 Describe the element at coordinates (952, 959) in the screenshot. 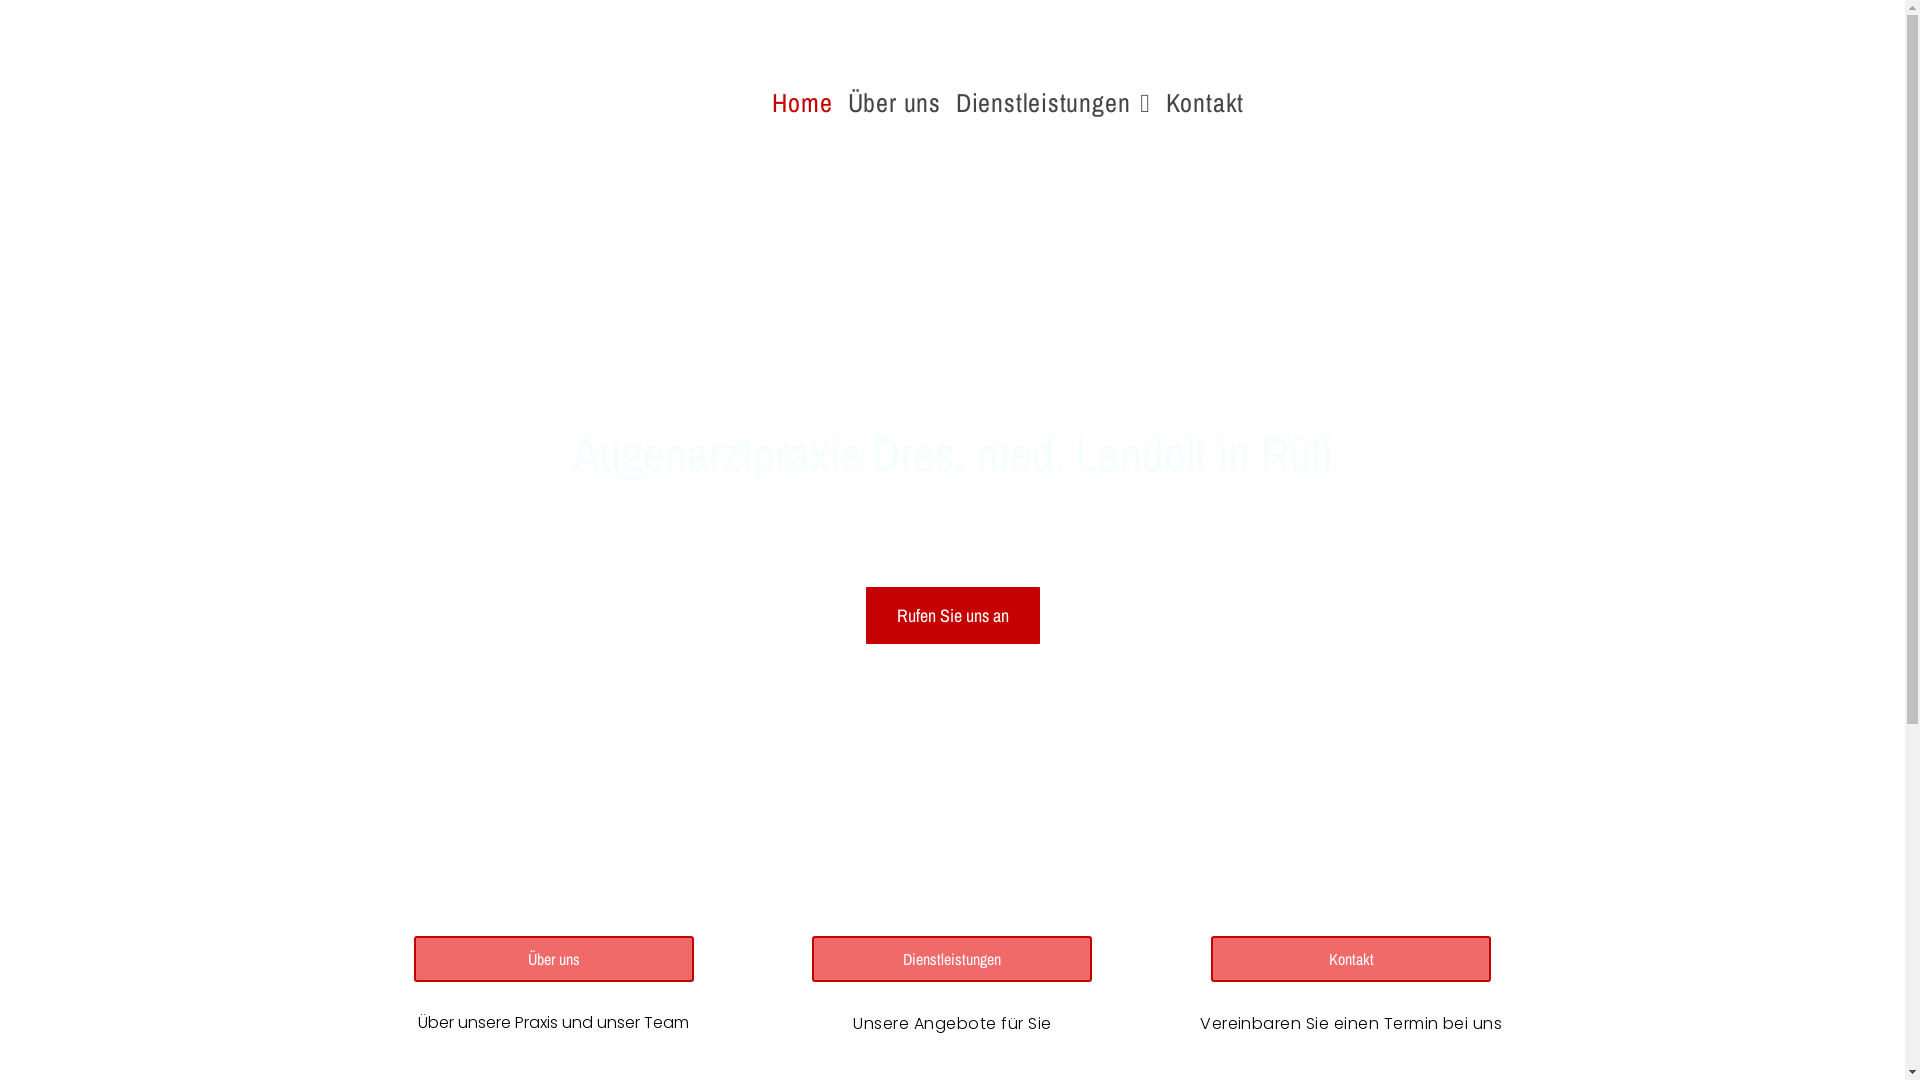

I see `Dienstleistungen` at that location.